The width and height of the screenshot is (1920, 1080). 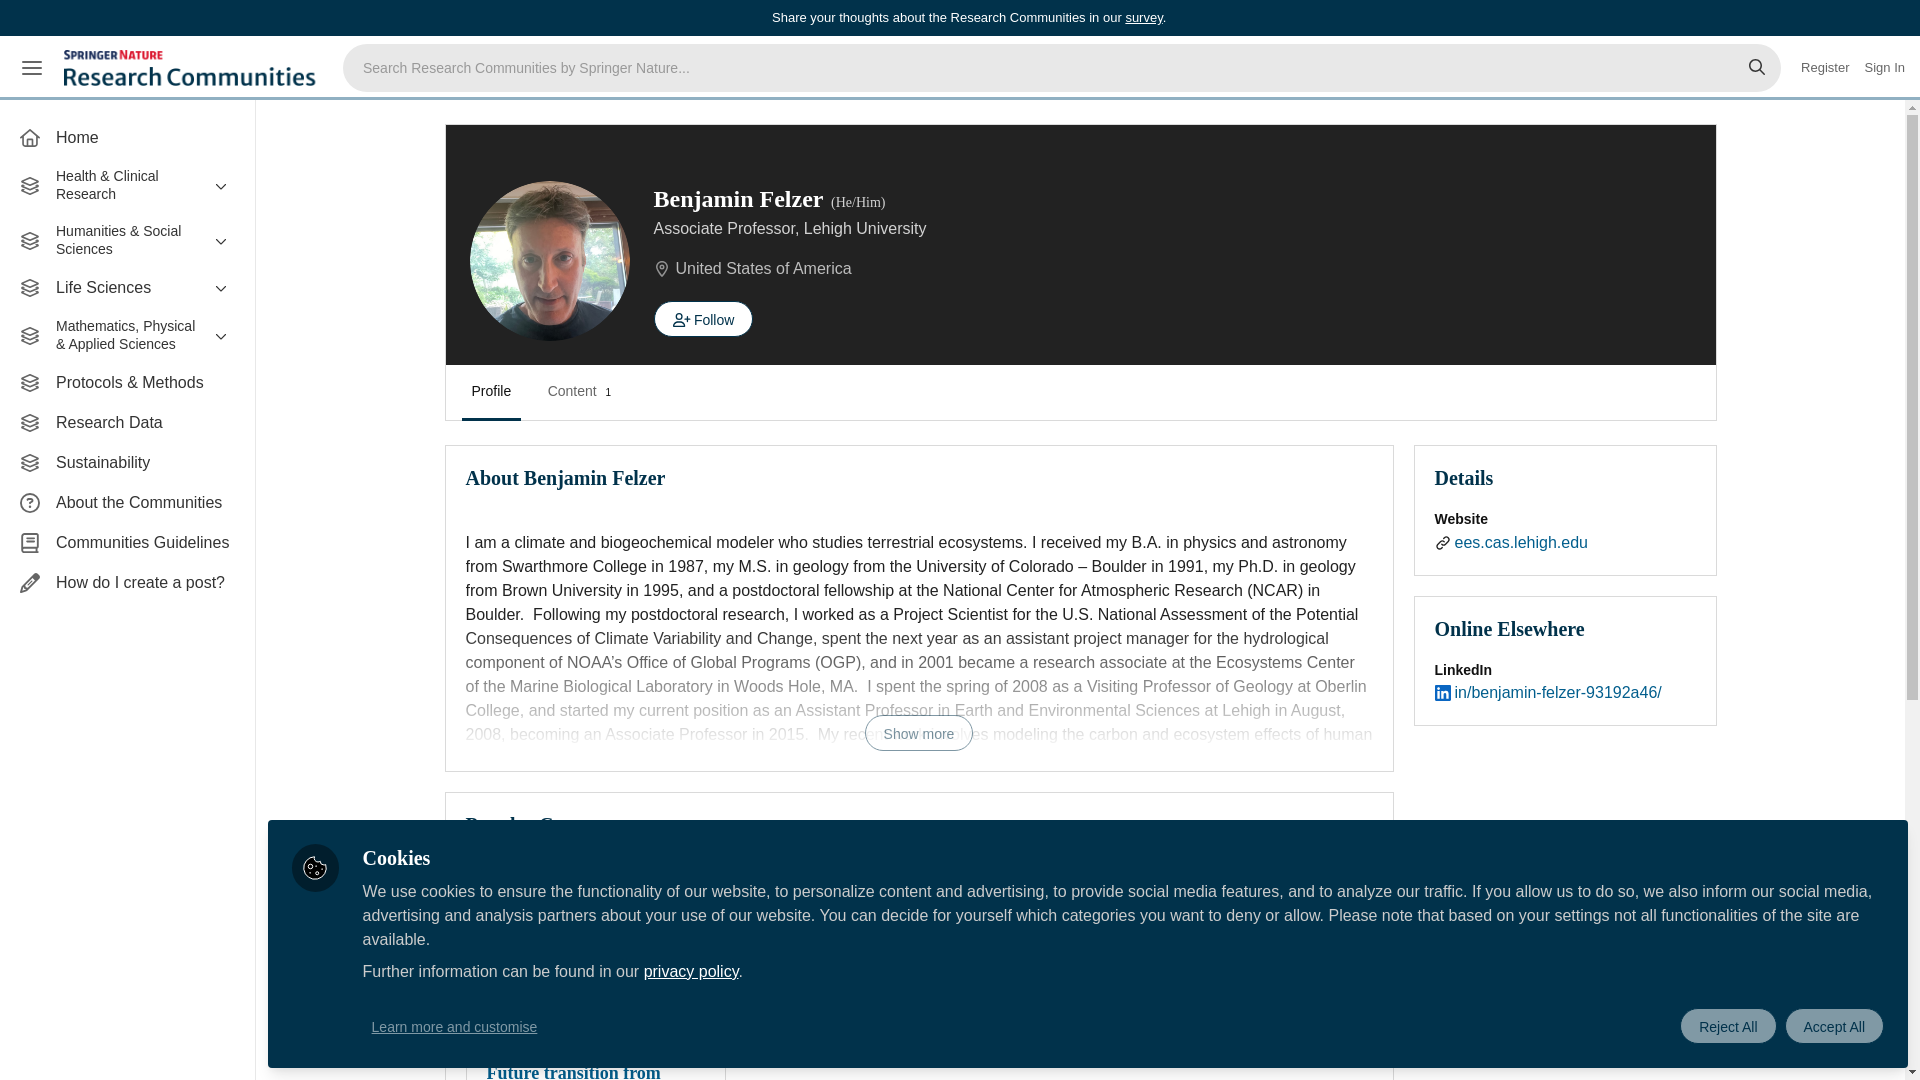 I want to click on Search, so click(x=1757, y=68).